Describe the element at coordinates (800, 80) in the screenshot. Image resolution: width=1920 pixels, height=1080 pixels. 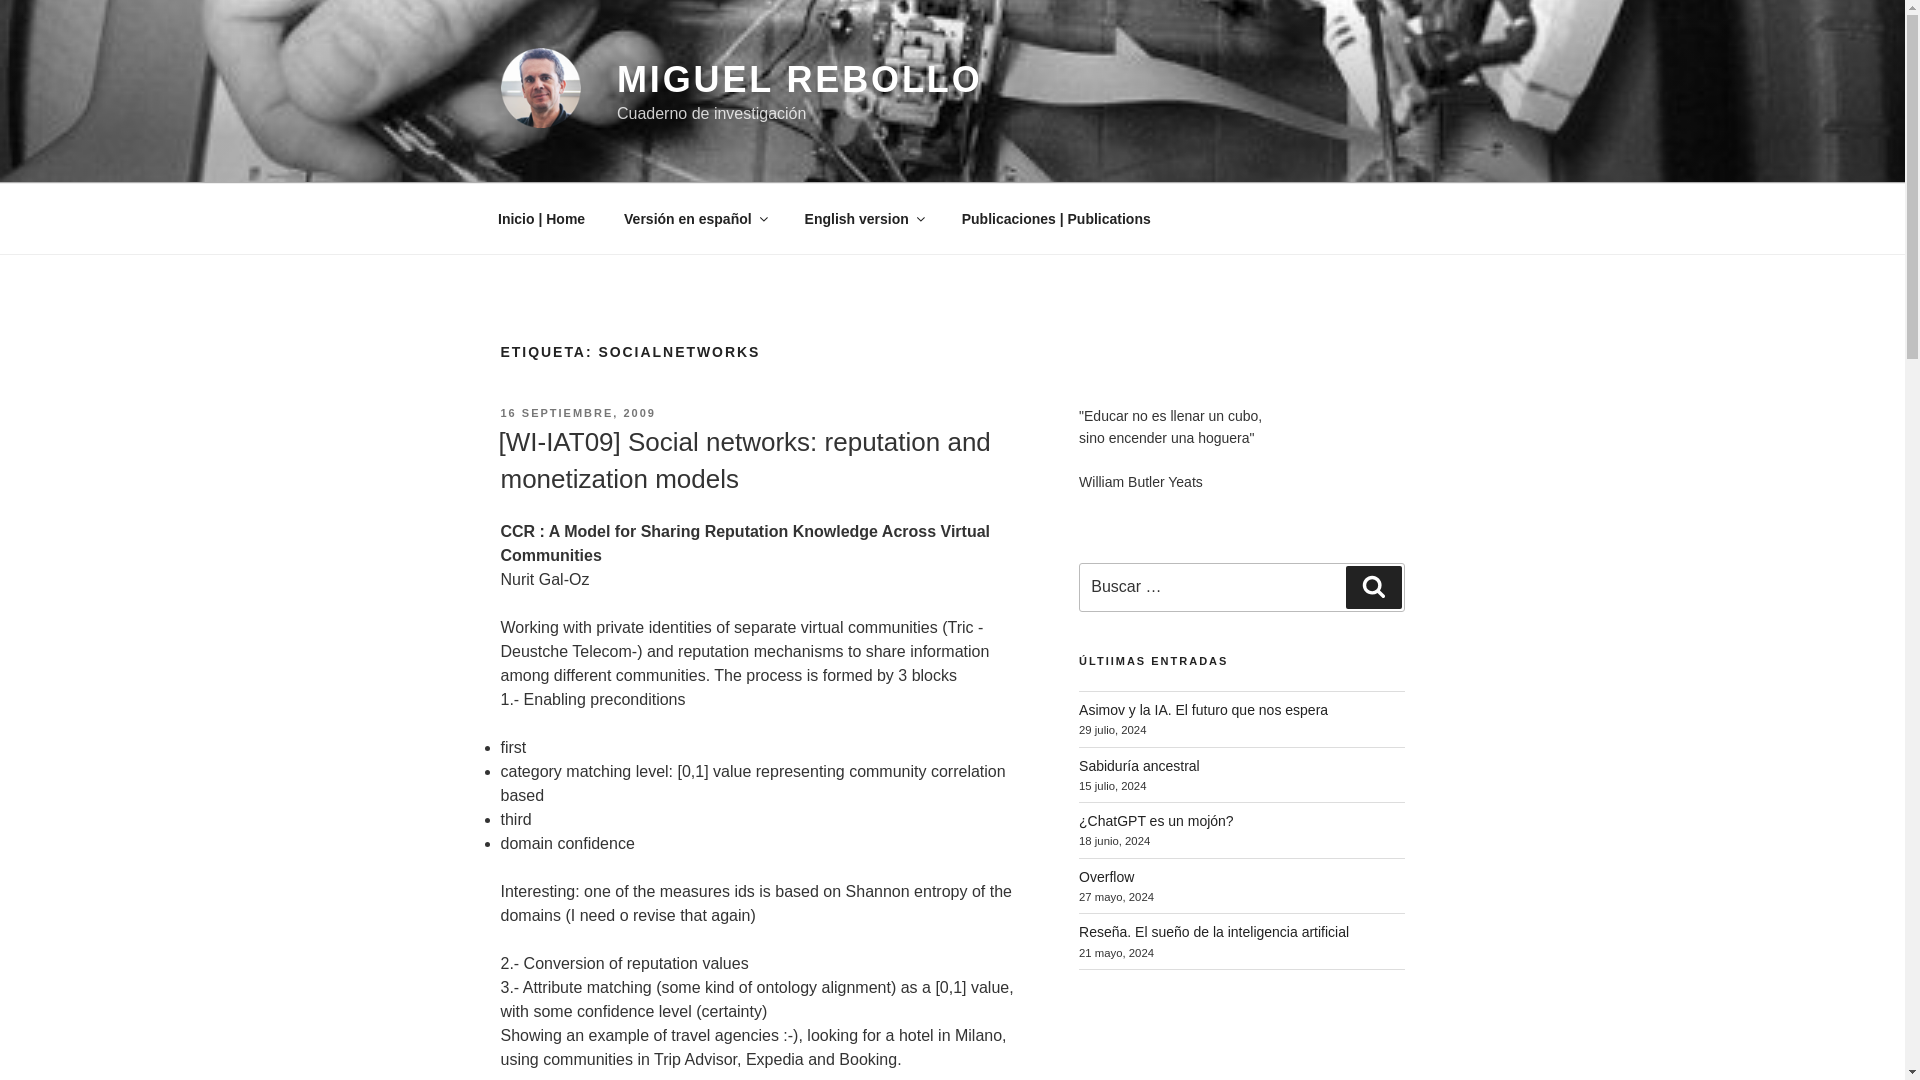
I see `MIGUEL REBOLLO` at that location.